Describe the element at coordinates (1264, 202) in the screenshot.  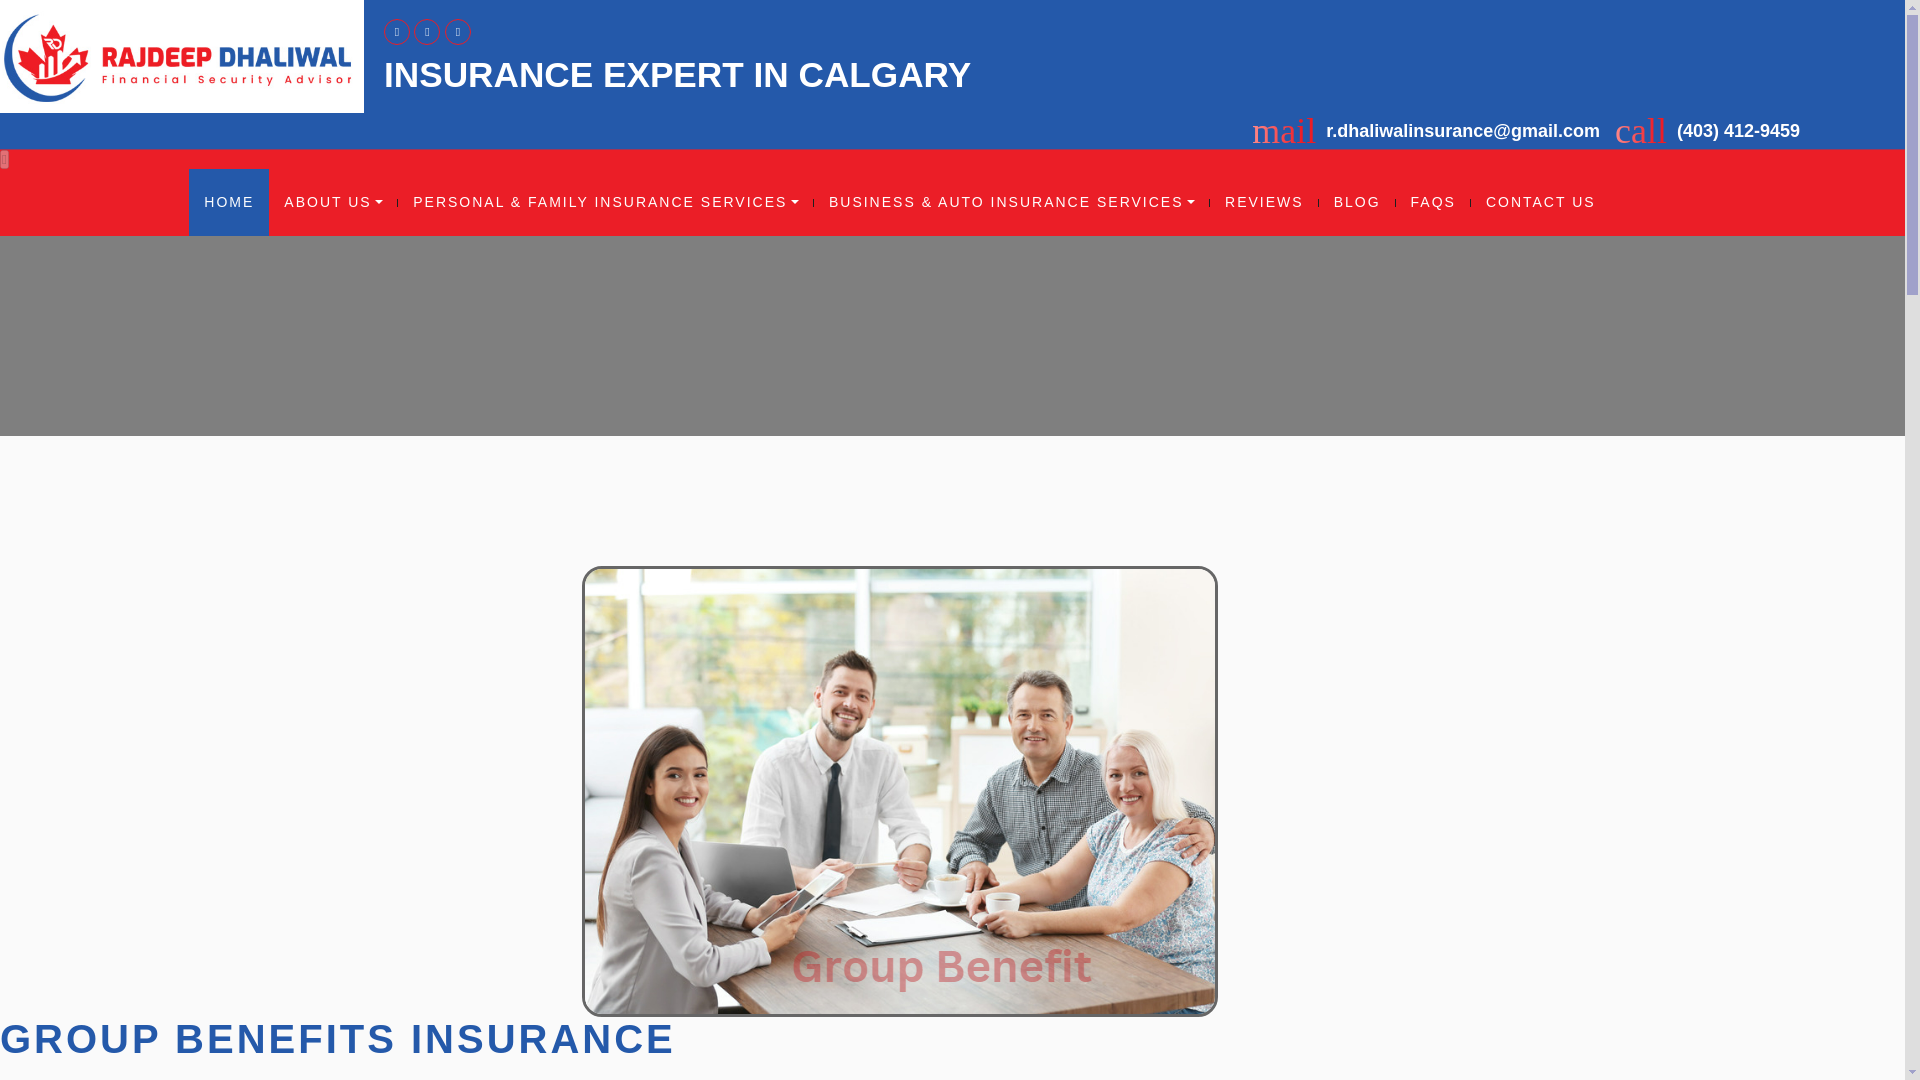
I see `REVIEWS` at that location.